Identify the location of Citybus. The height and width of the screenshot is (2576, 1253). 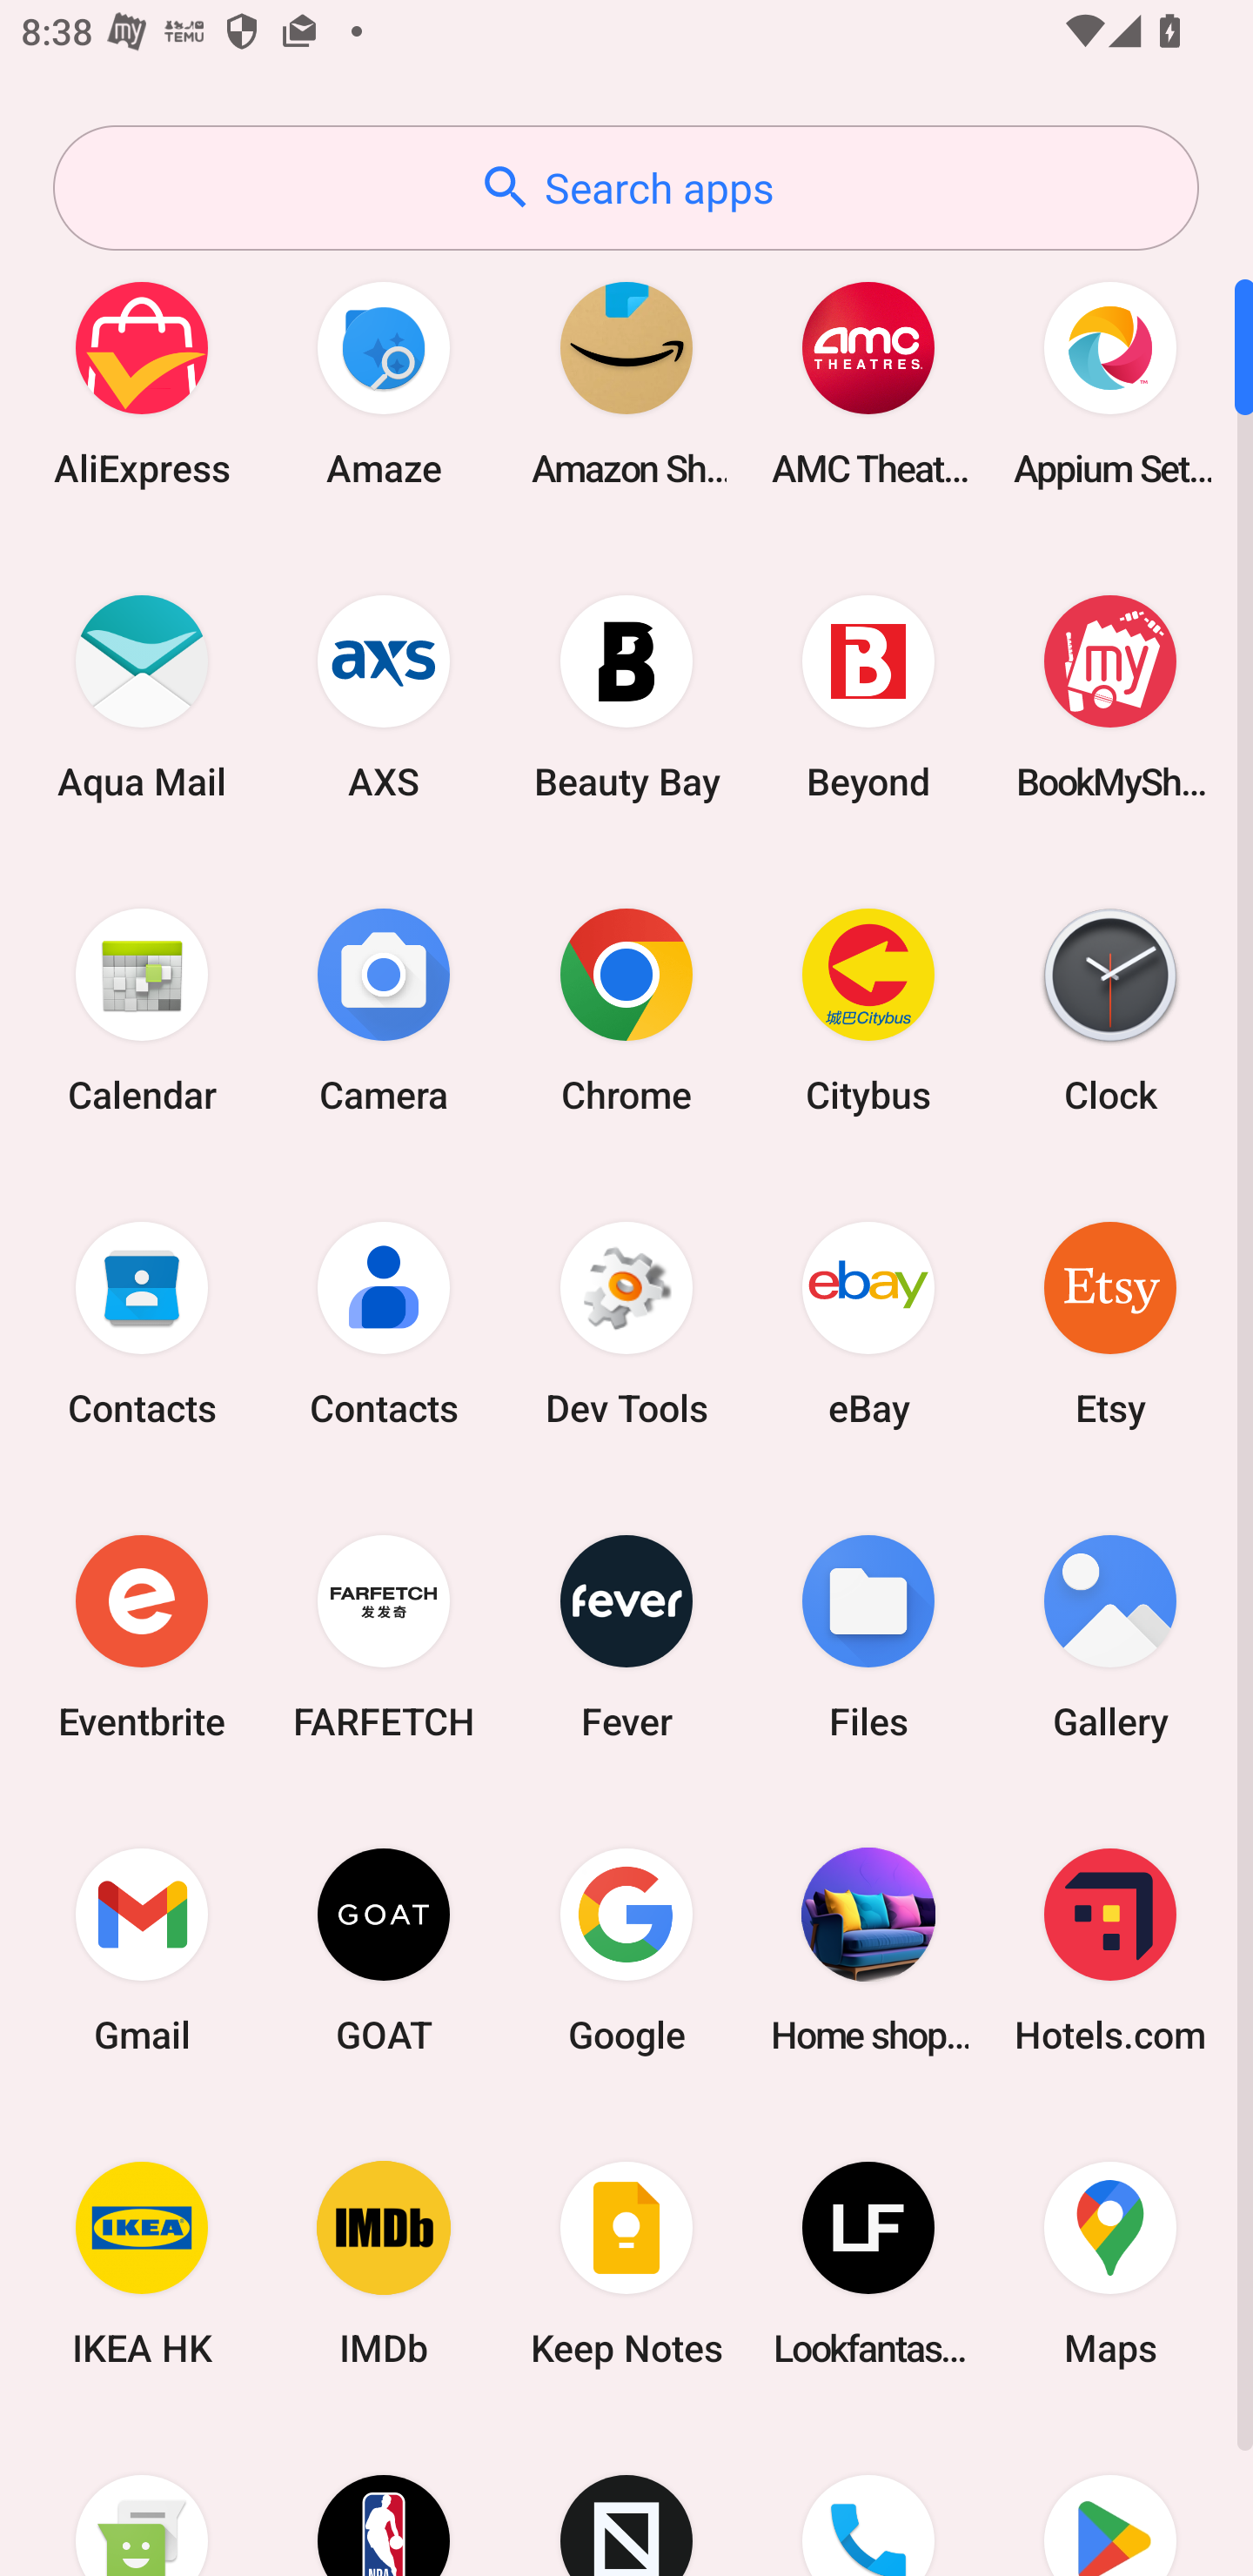
(868, 1010).